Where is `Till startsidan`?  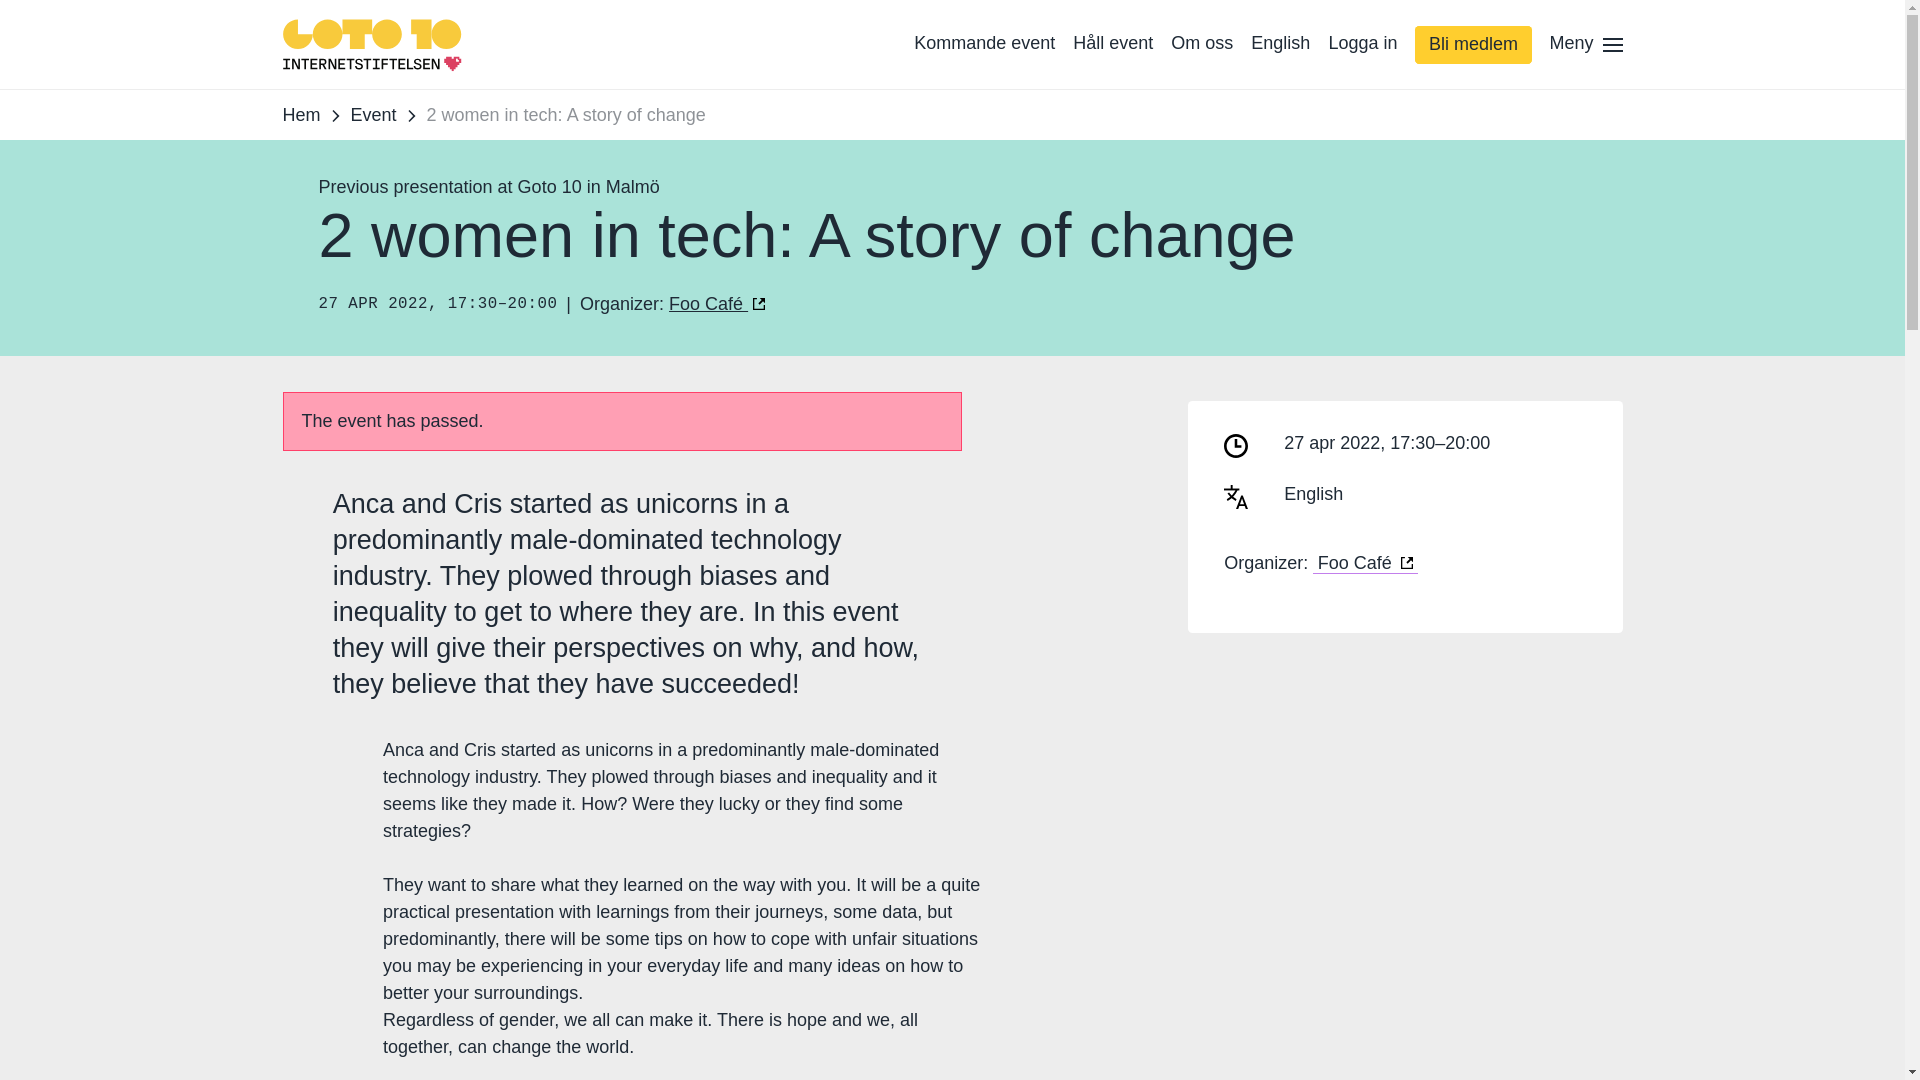 Till startsidan is located at coordinates (372, 44).